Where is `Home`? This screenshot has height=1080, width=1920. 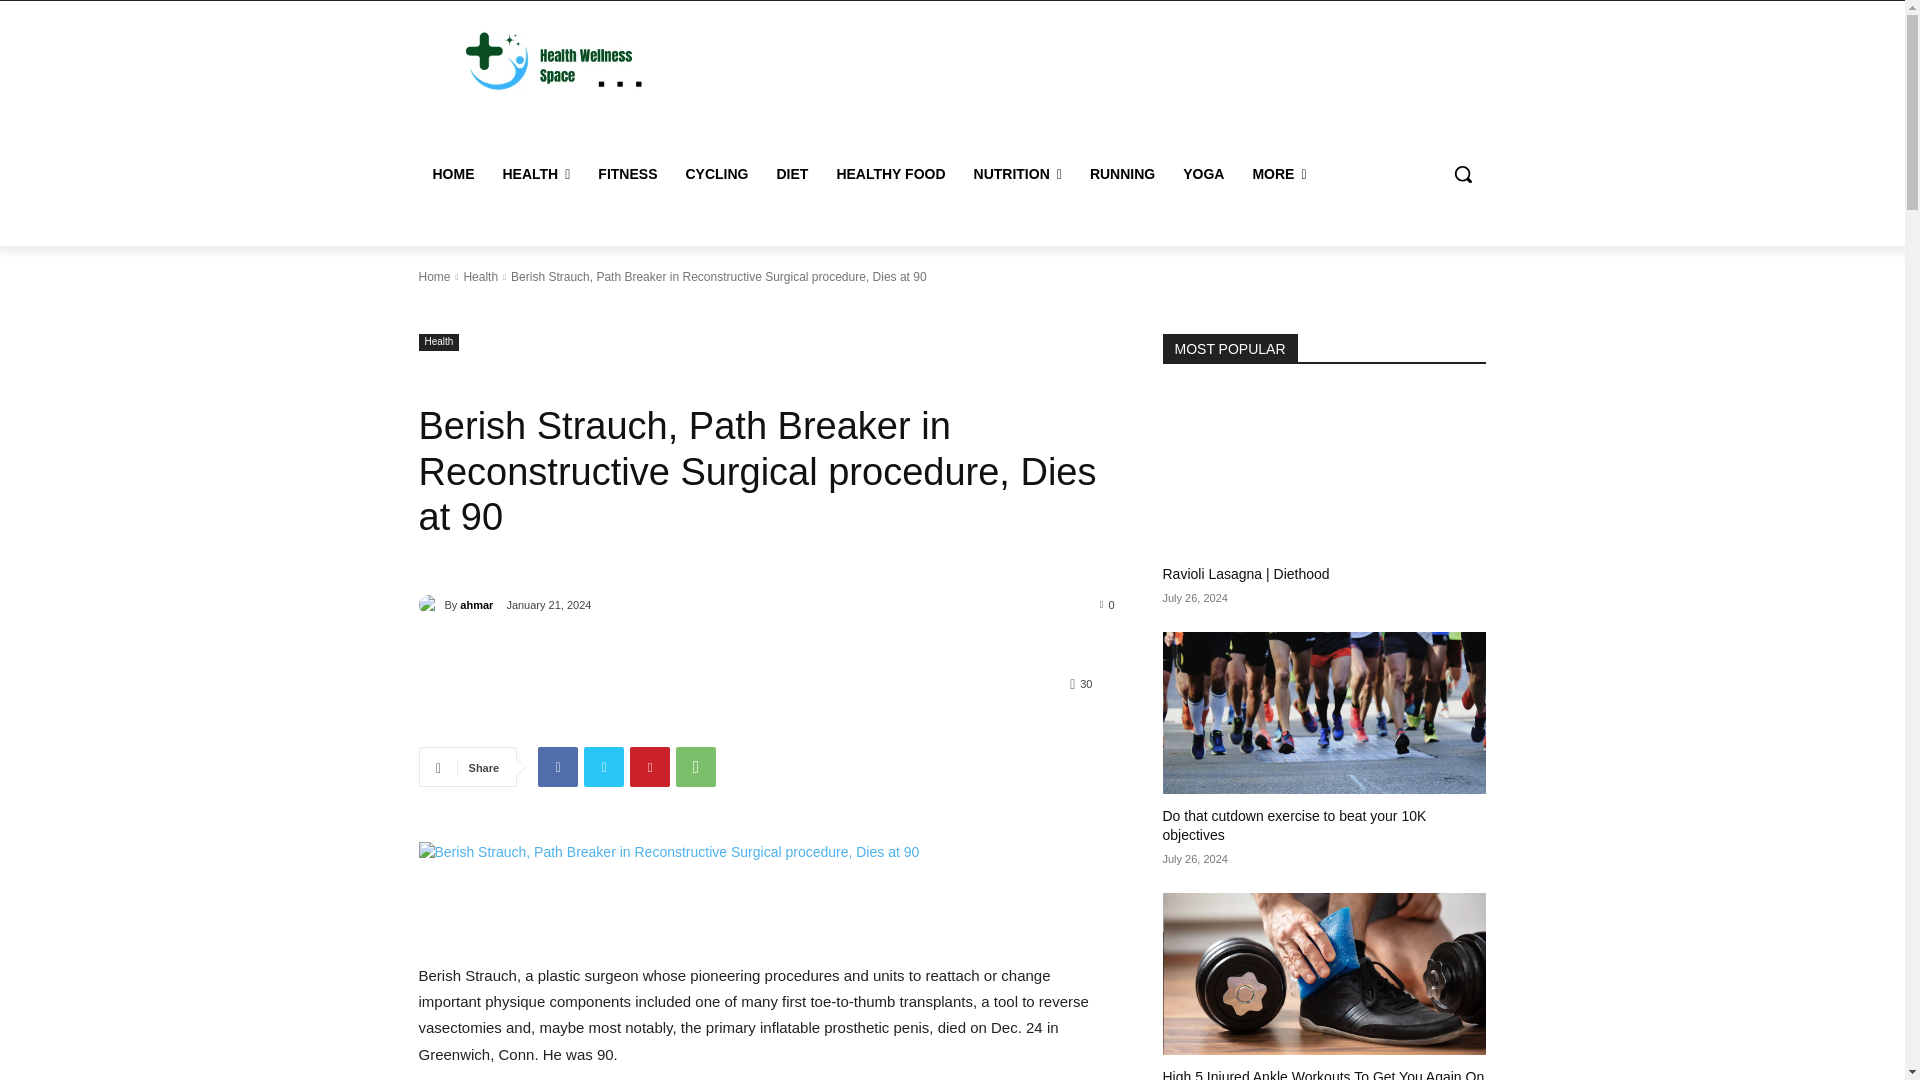 Home is located at coordinates (434, 277).